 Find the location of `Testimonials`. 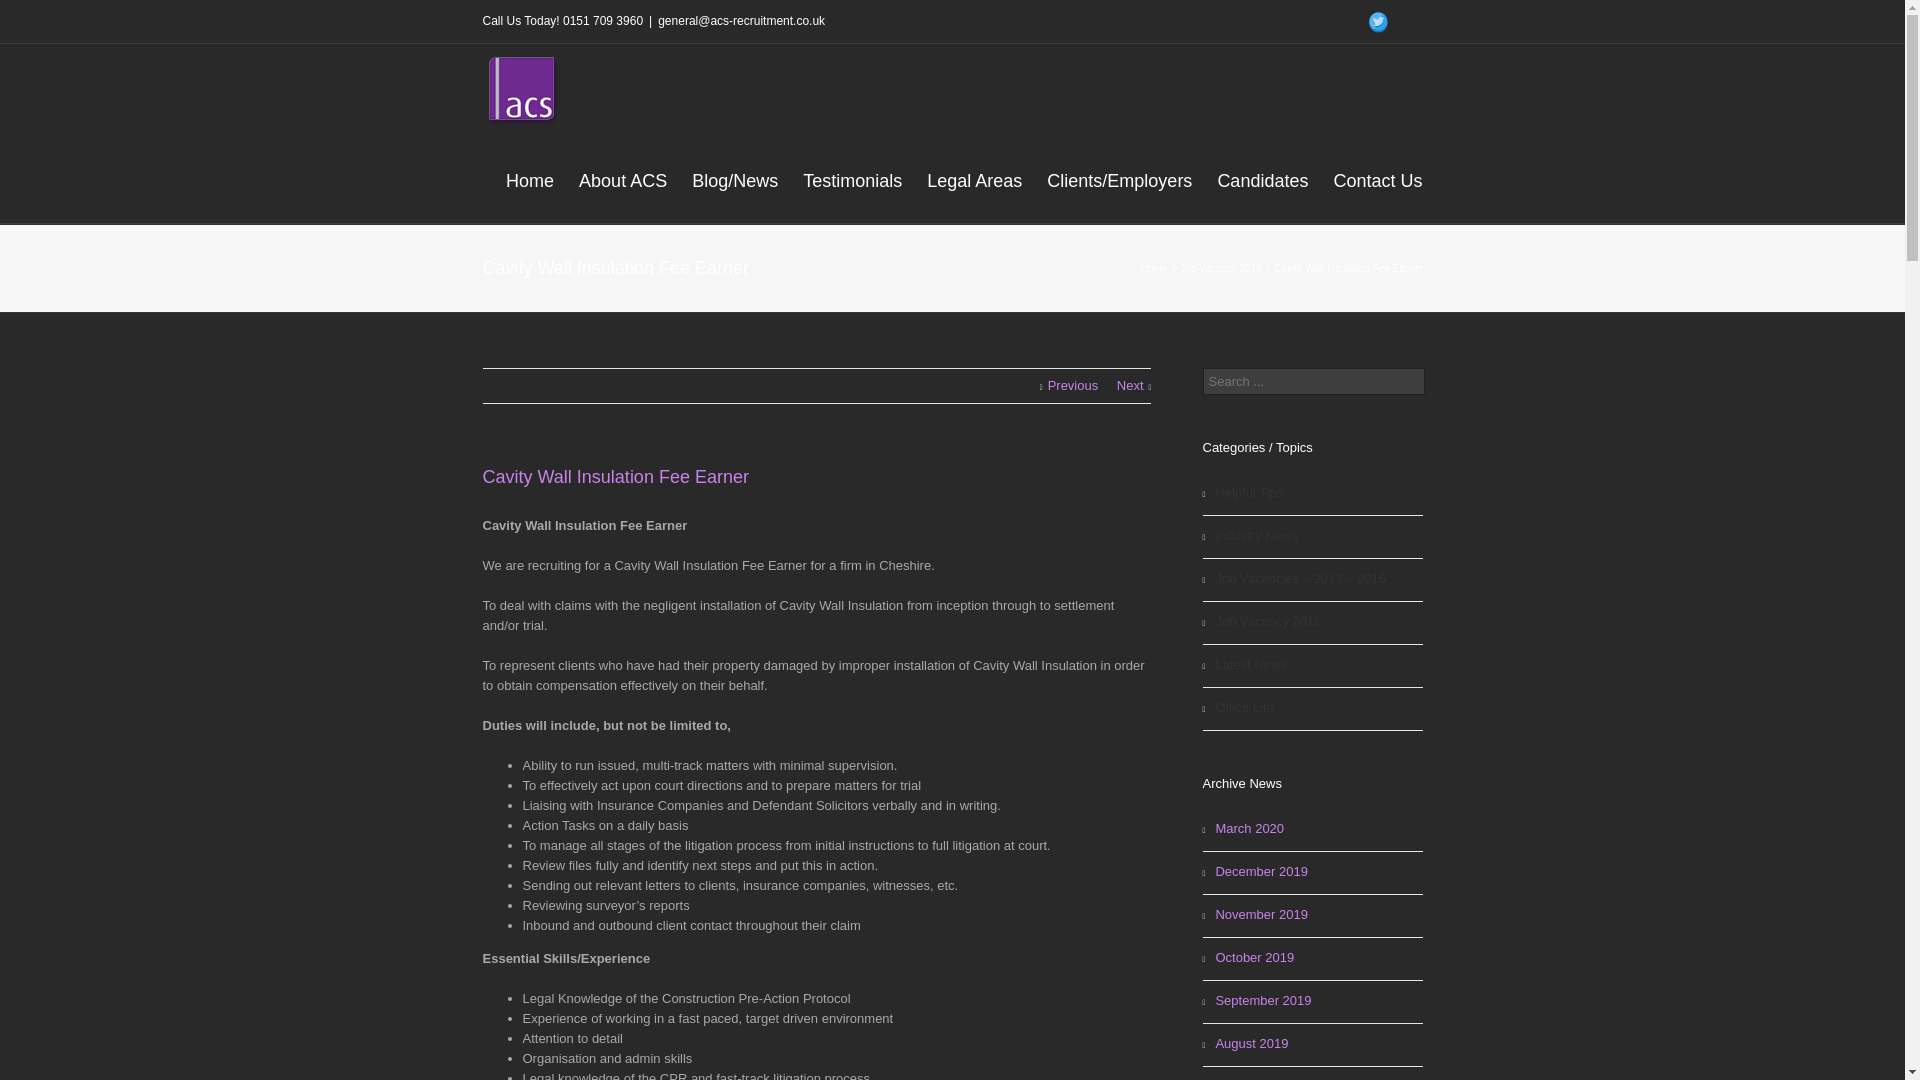

Testimonials is located at coordinates (852, 180).